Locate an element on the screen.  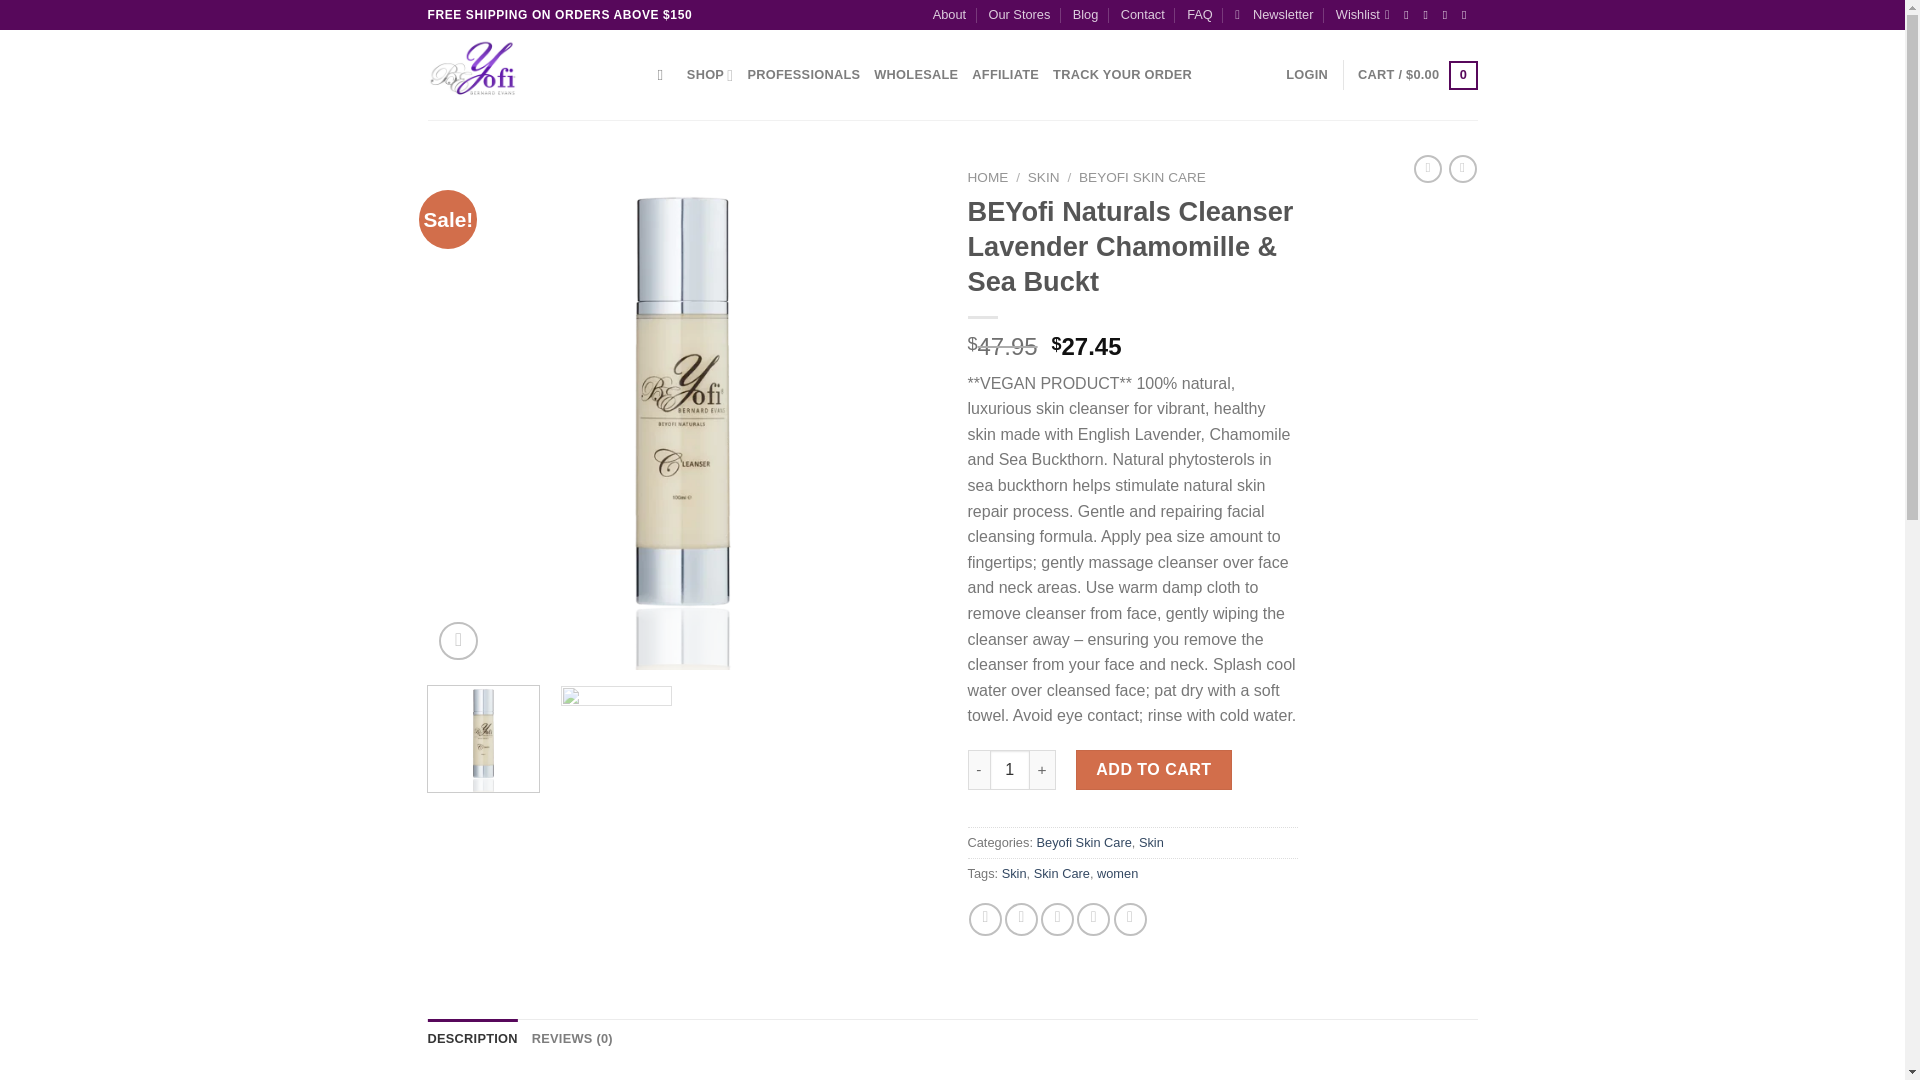
Cart is located at coordinates (1416, 75).